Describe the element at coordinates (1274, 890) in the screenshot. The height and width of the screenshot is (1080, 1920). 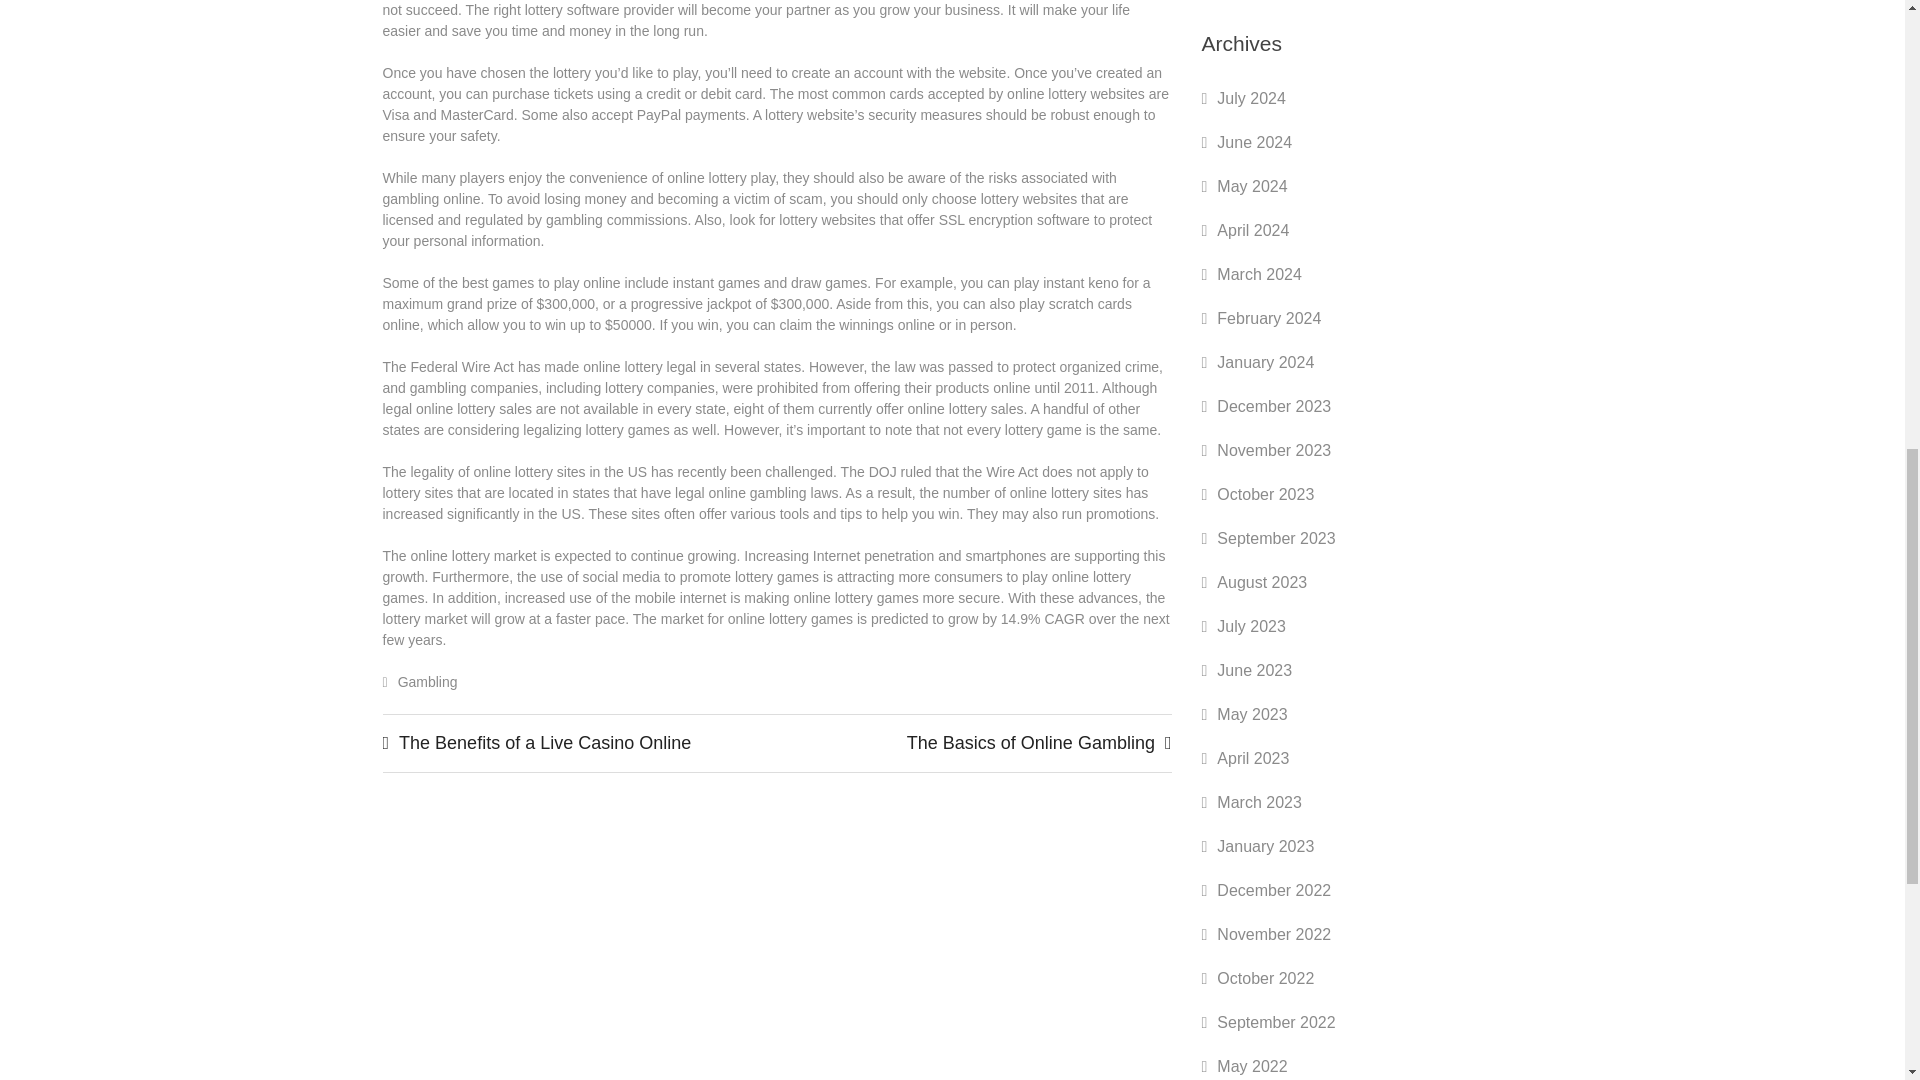
I see `December 2022` at that location.